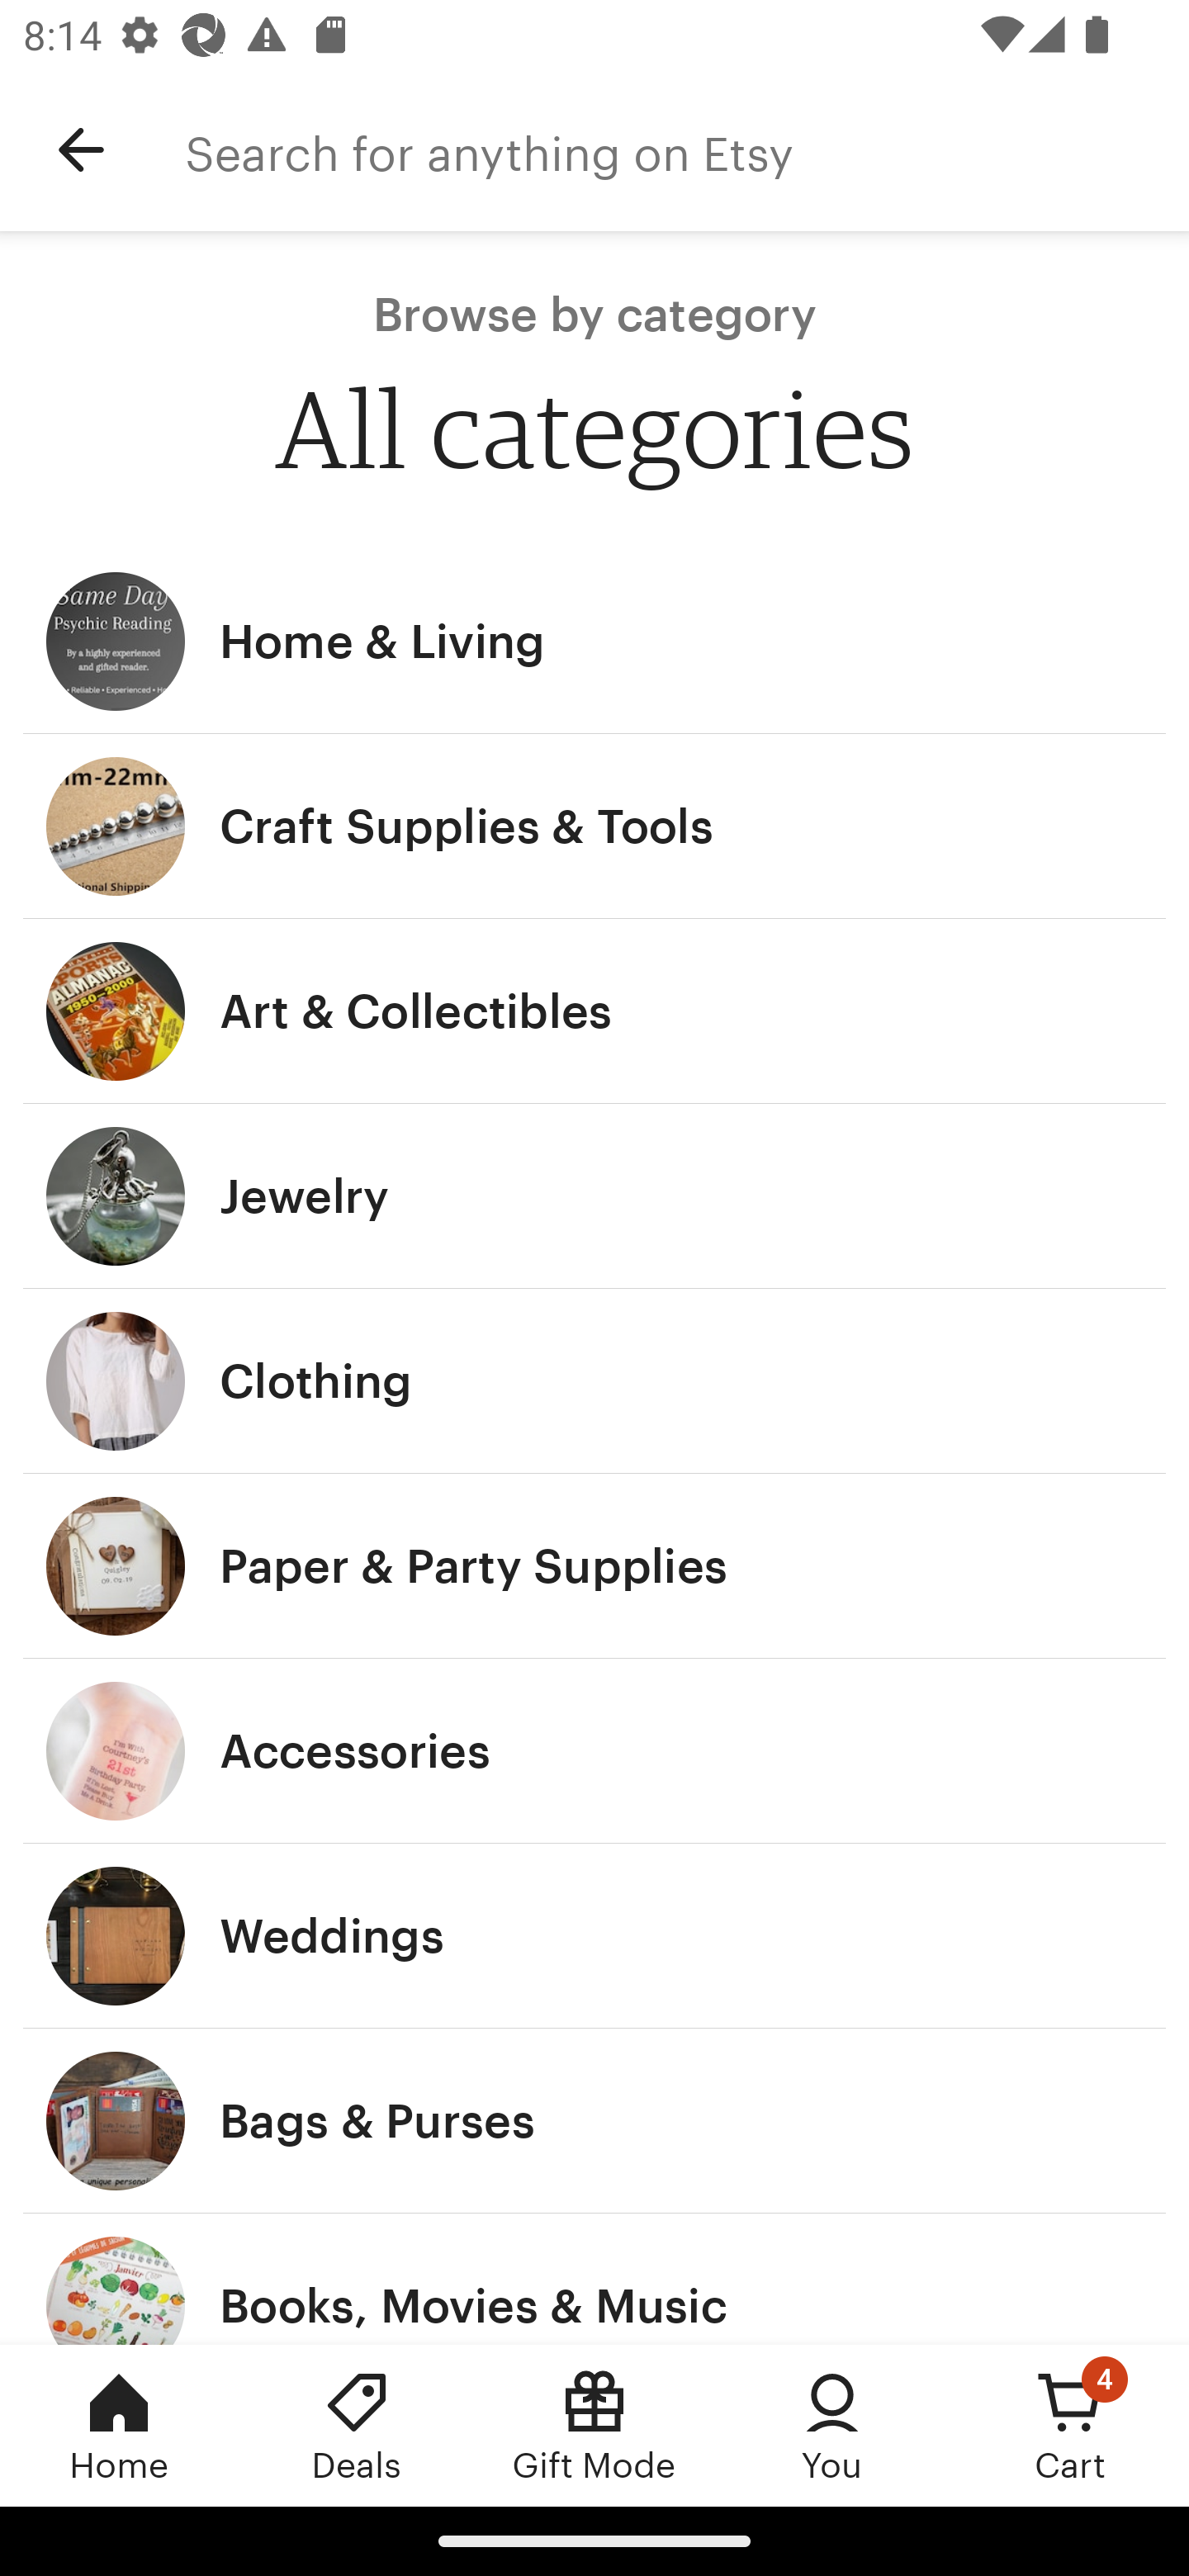  I want to click on Home & Living, so click(594, 641).